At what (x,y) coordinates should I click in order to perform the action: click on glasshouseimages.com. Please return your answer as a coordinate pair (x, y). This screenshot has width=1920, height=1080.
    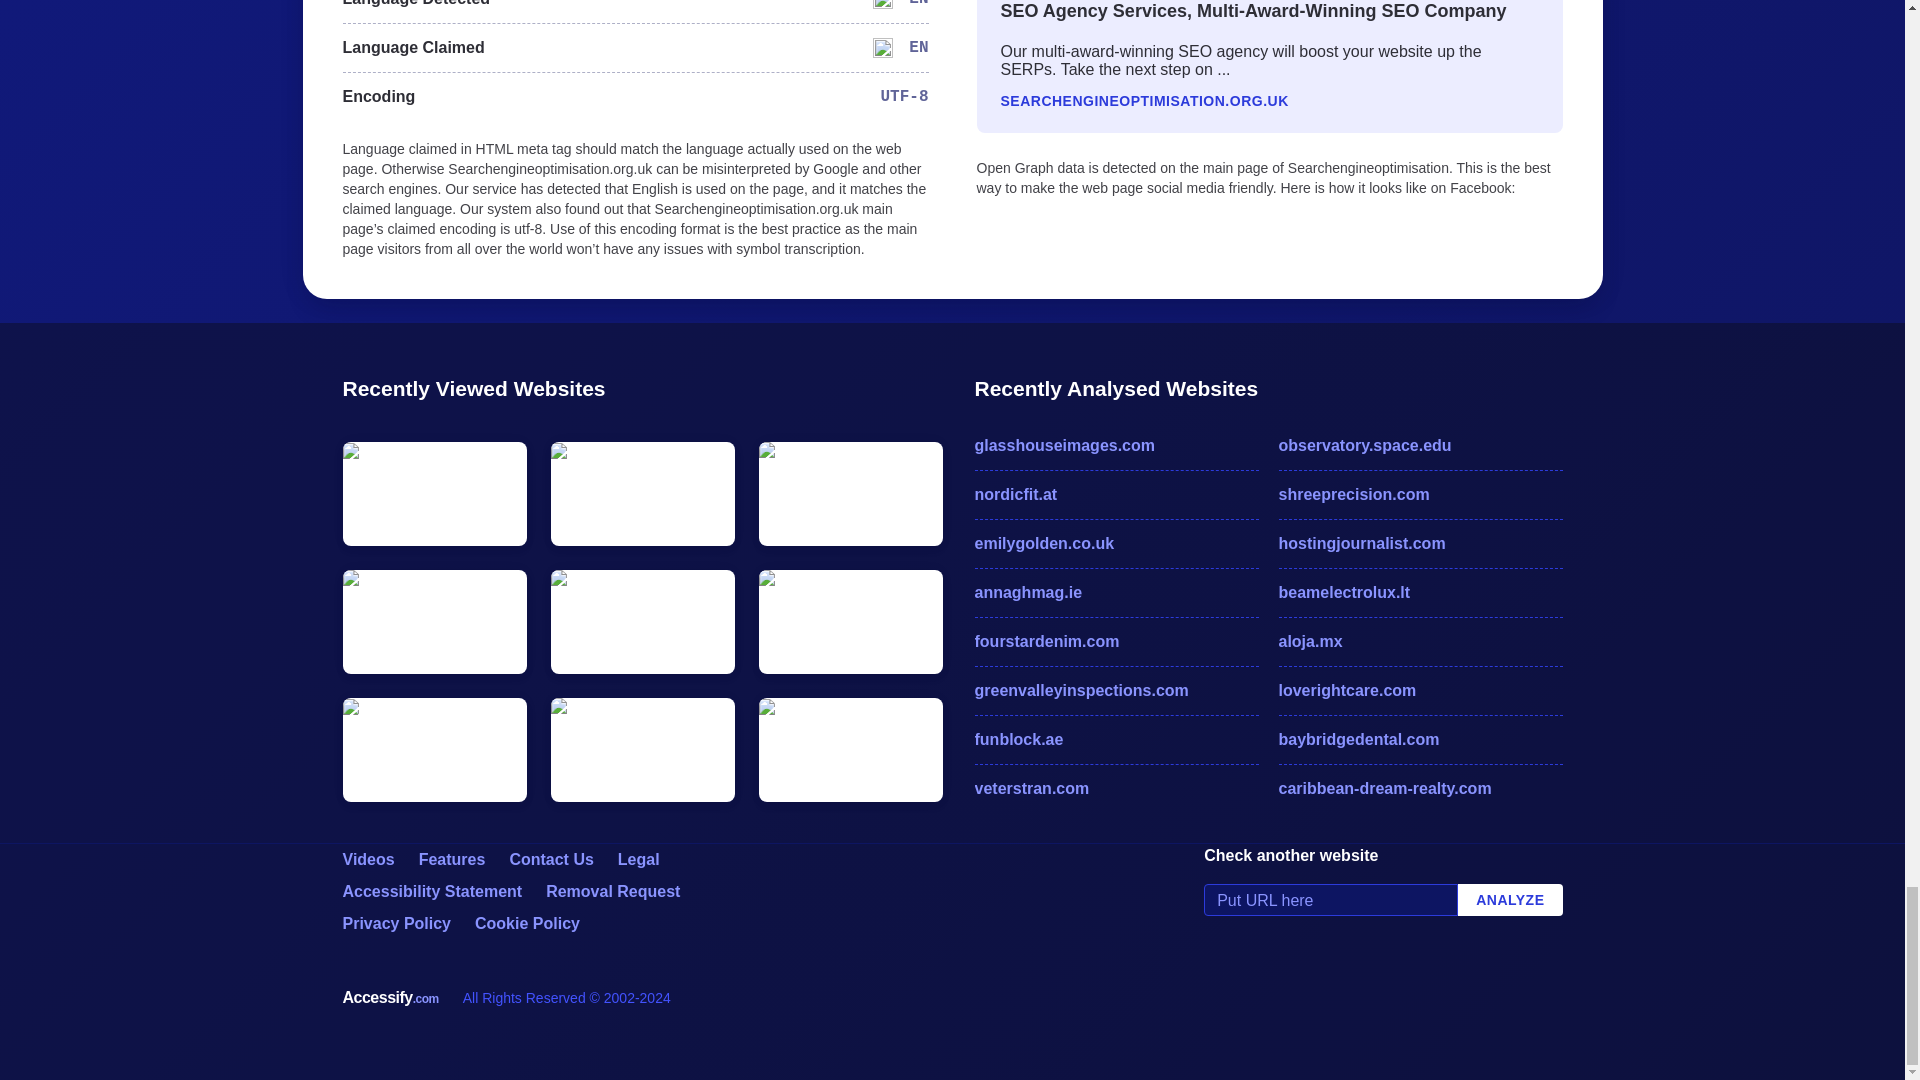
    Looking at the image, I should click on (1115, 446).